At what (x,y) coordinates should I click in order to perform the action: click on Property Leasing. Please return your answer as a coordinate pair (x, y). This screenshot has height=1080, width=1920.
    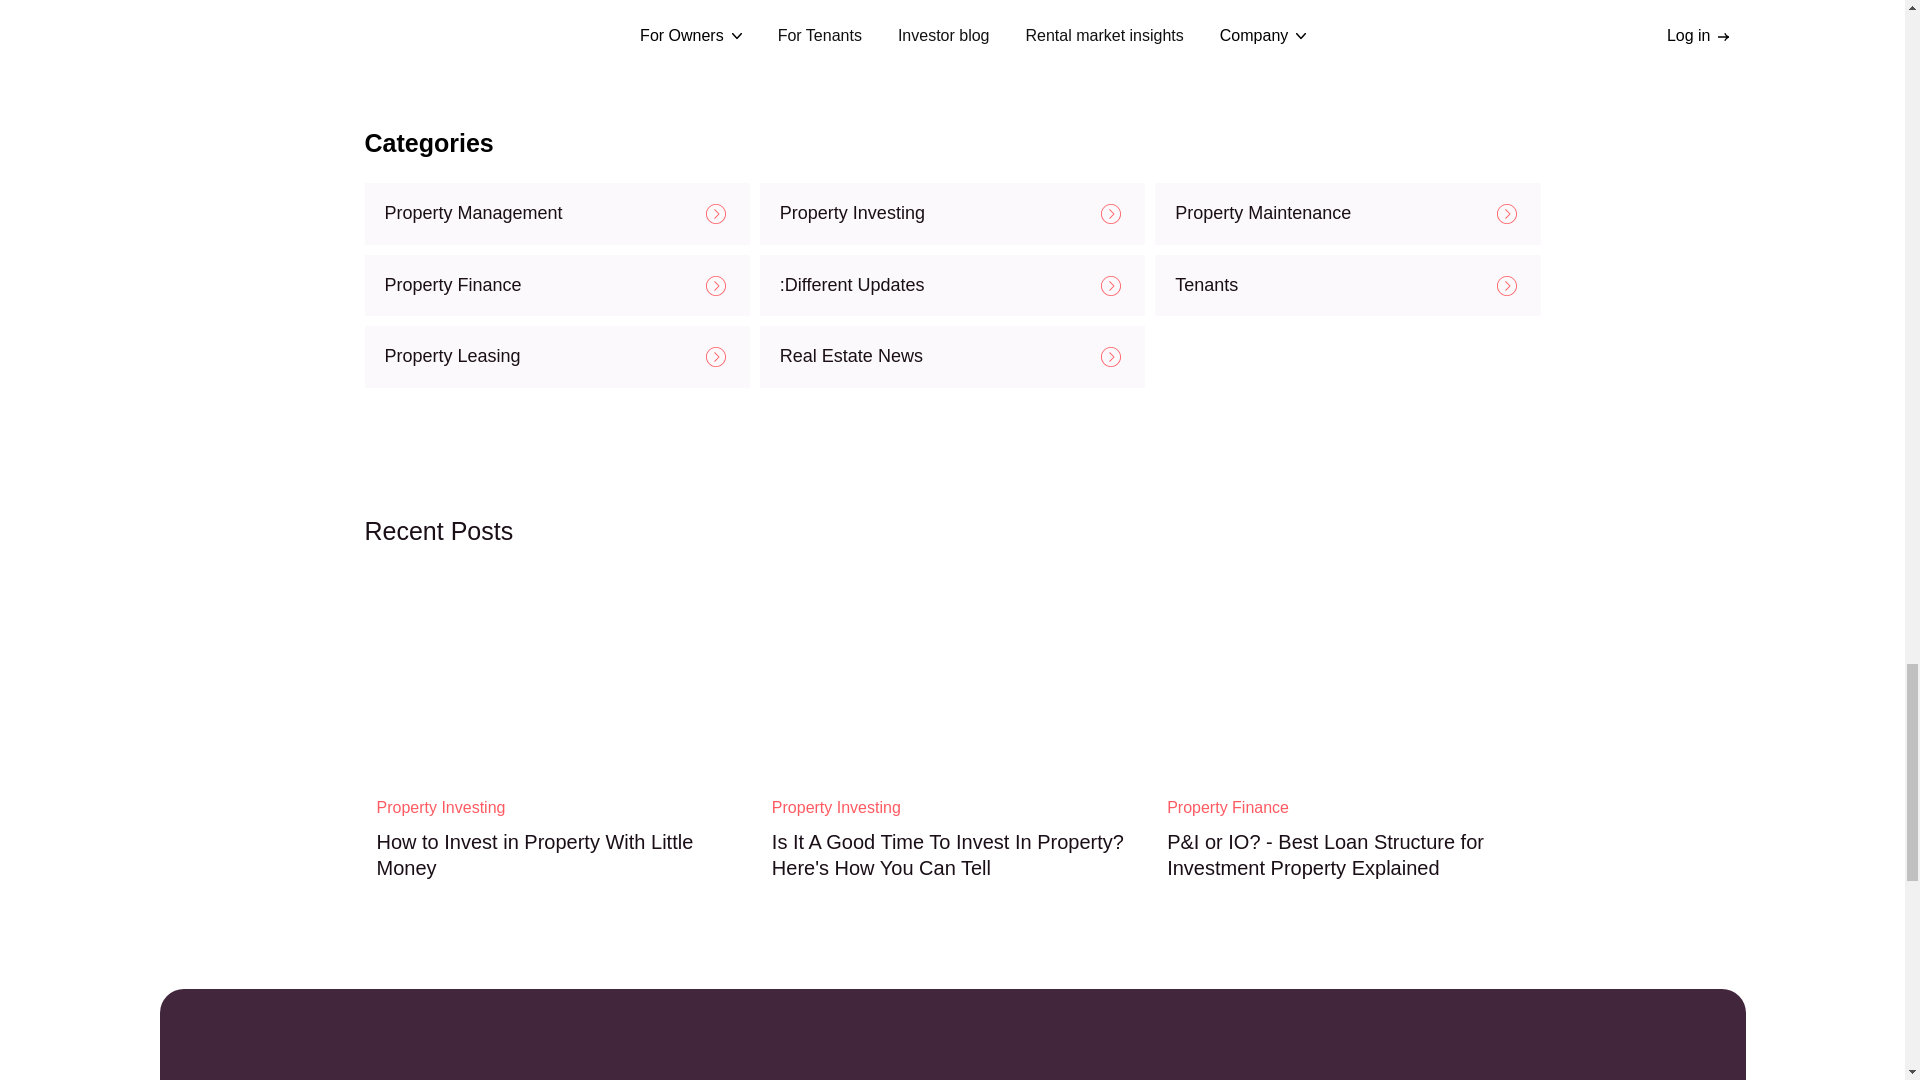
    Looking at the image, I should click on (556, 356).